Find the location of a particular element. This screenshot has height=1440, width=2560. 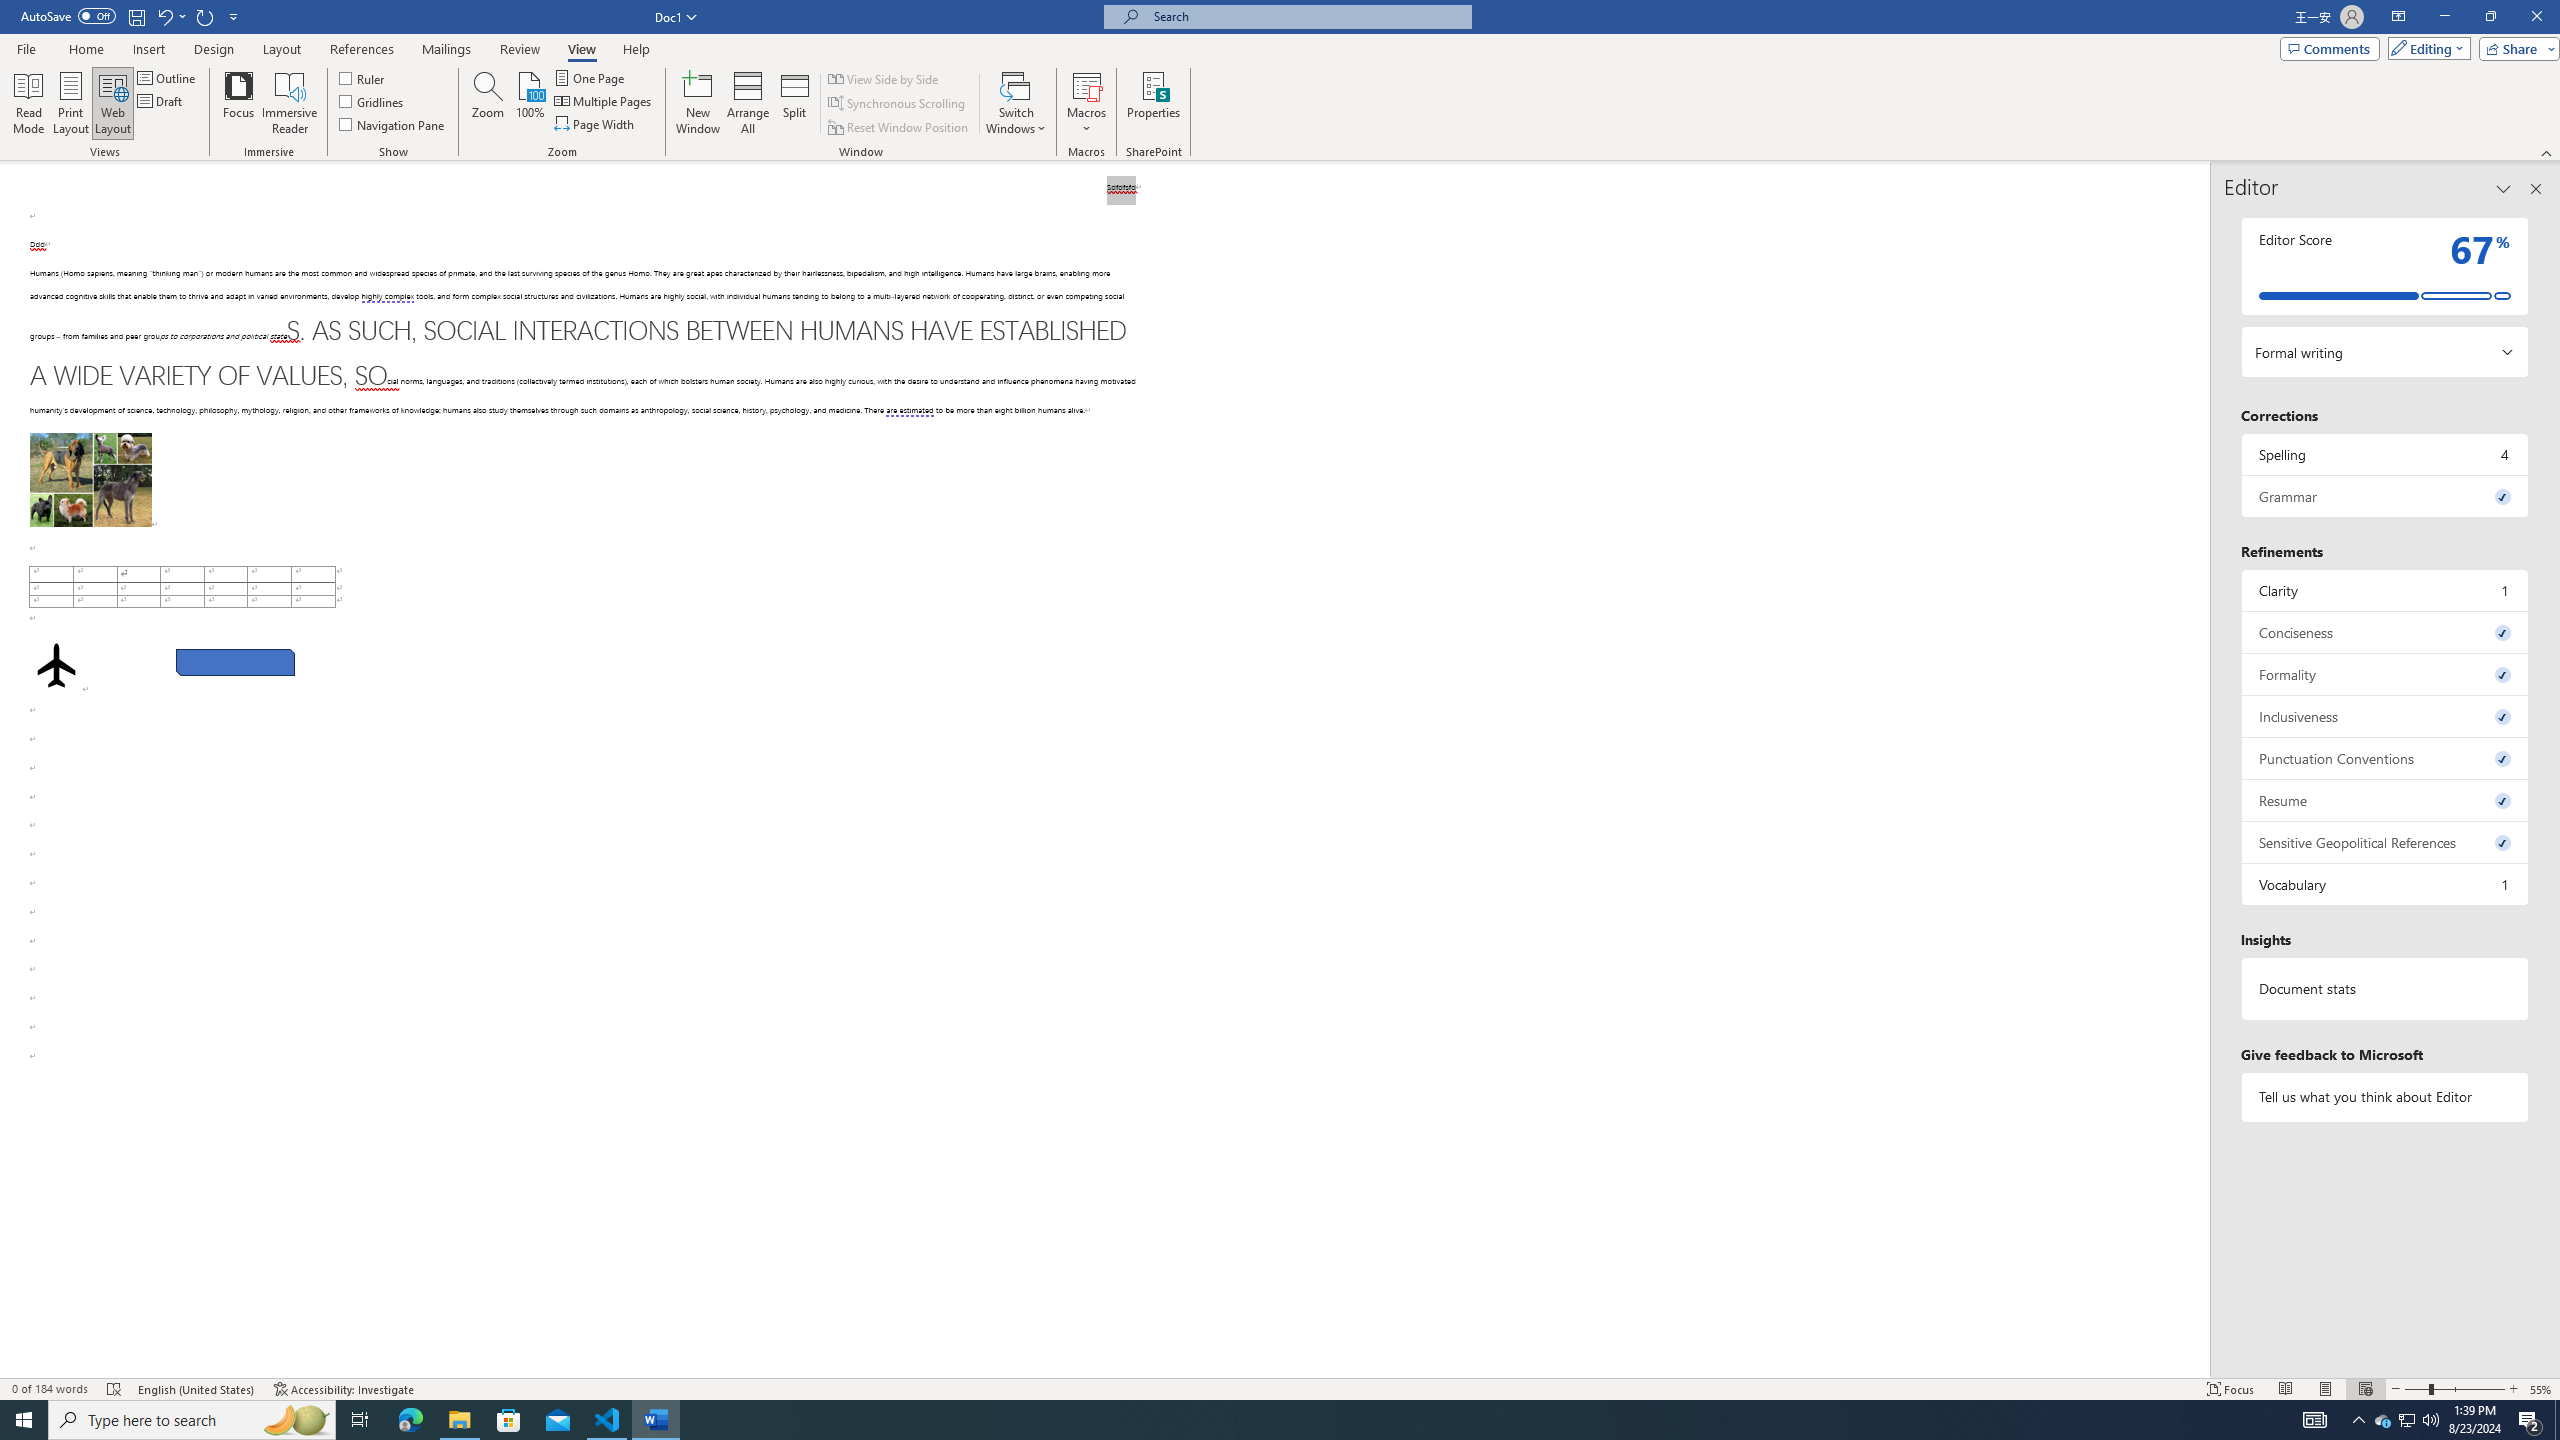

One Page is located at coordinates (590, 78).